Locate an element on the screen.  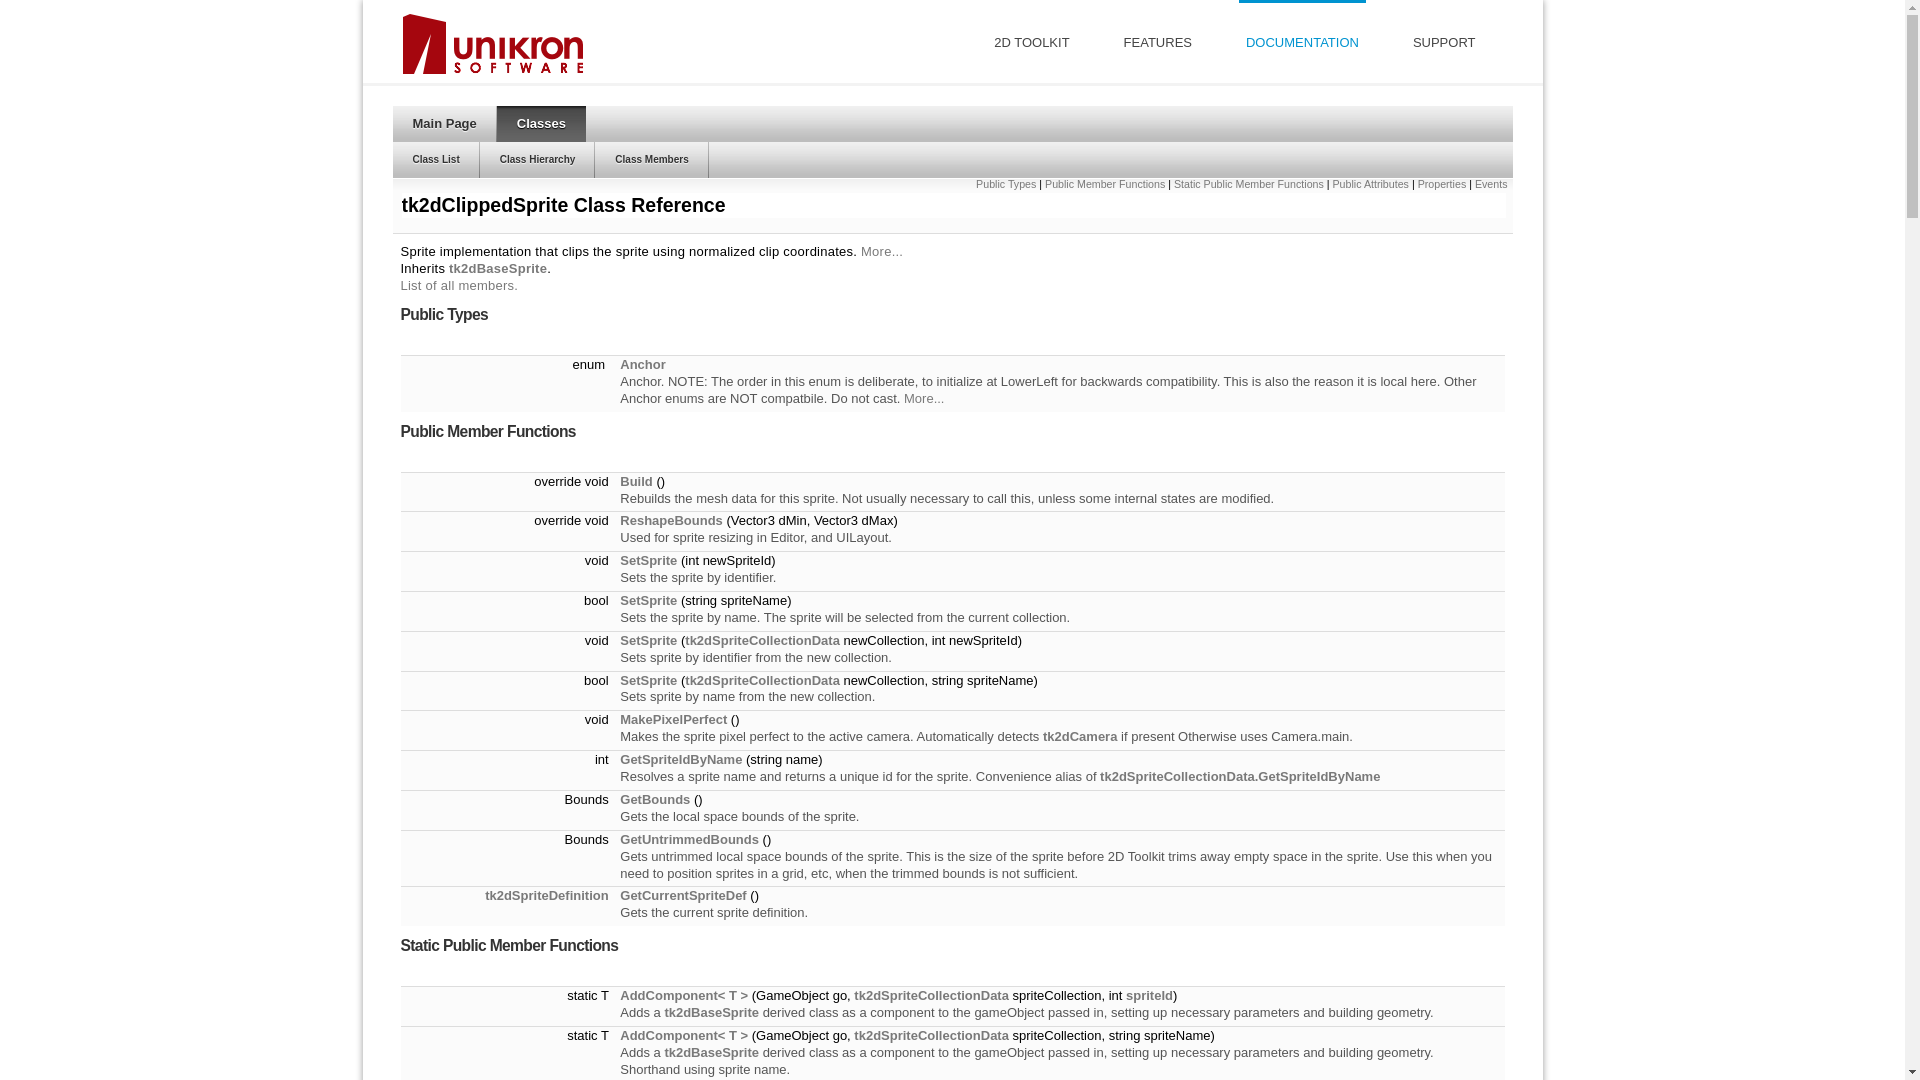
Events is located at coordinates (1492, 184).